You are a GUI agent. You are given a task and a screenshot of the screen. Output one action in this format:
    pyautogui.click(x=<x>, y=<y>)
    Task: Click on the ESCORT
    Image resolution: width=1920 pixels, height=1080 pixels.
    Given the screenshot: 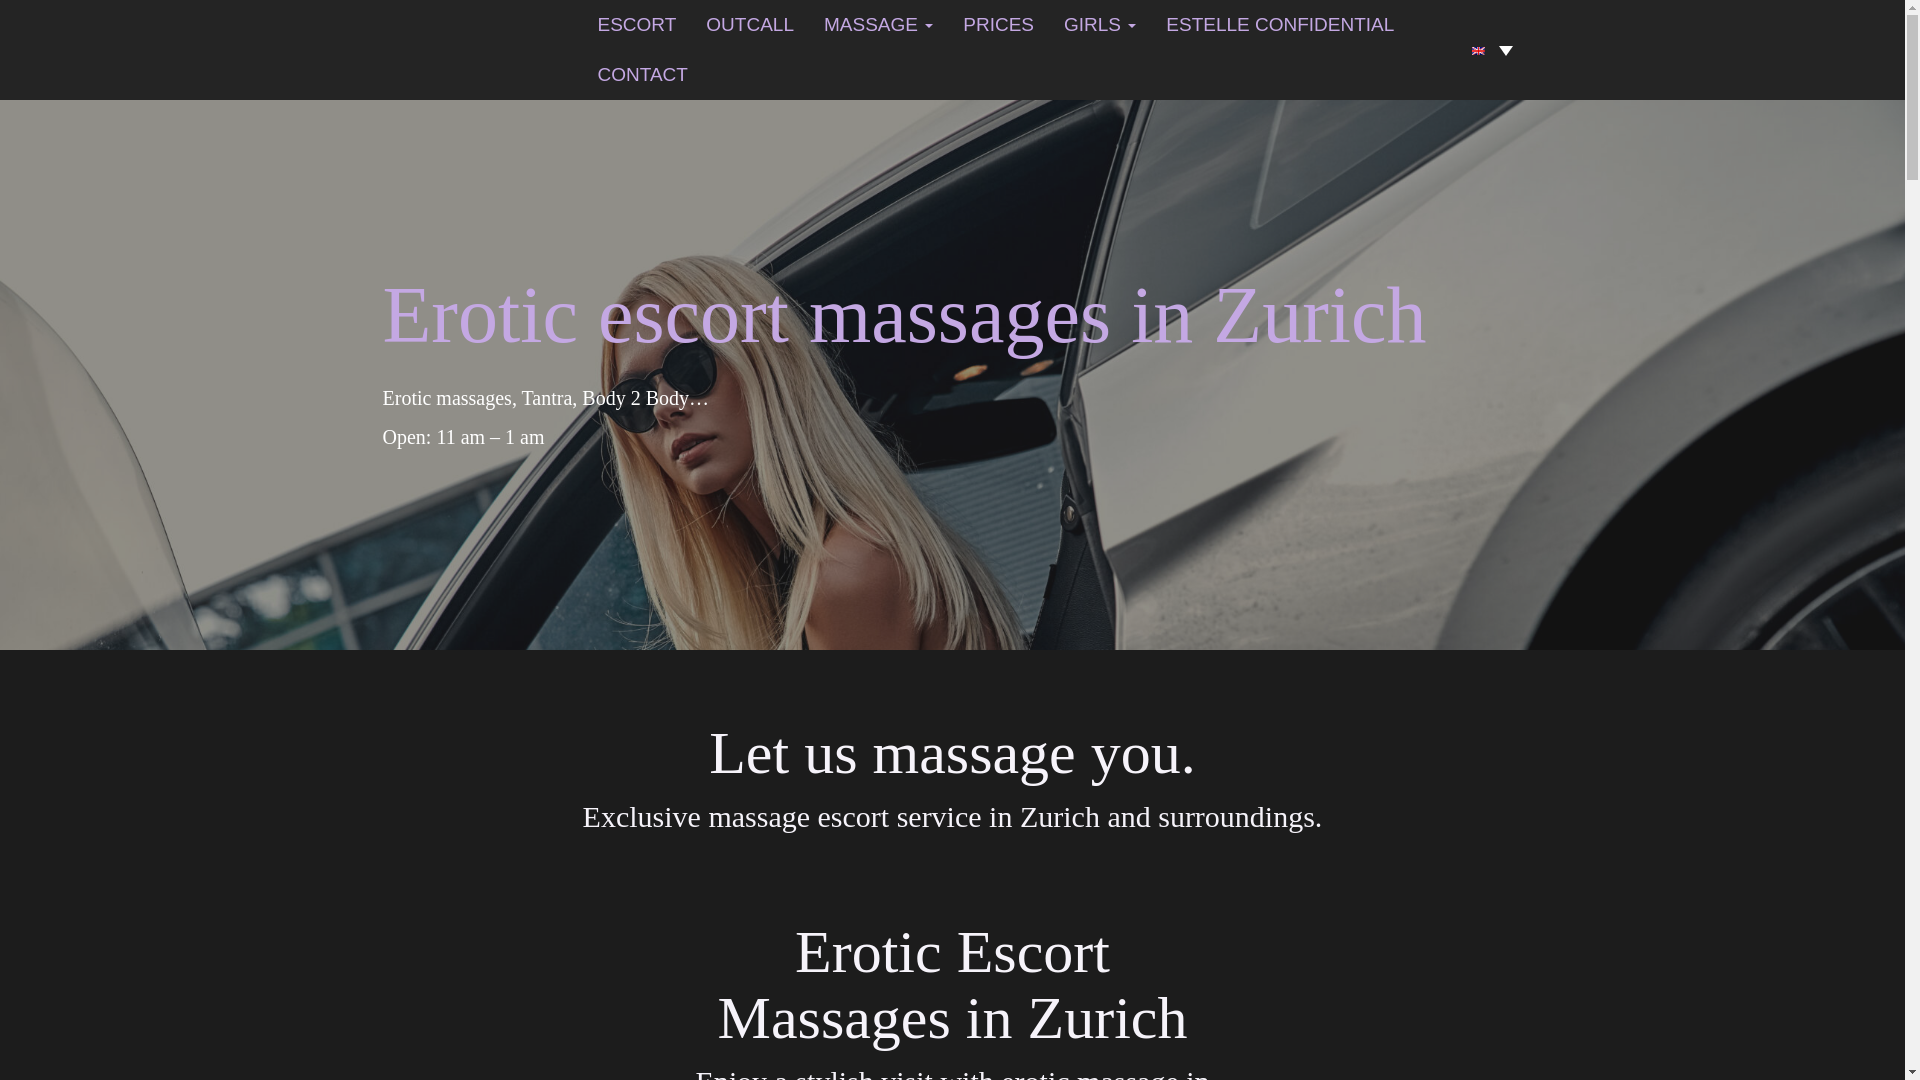 What is the action you would take?
    pyautogui.click(x=636, y=24)
    